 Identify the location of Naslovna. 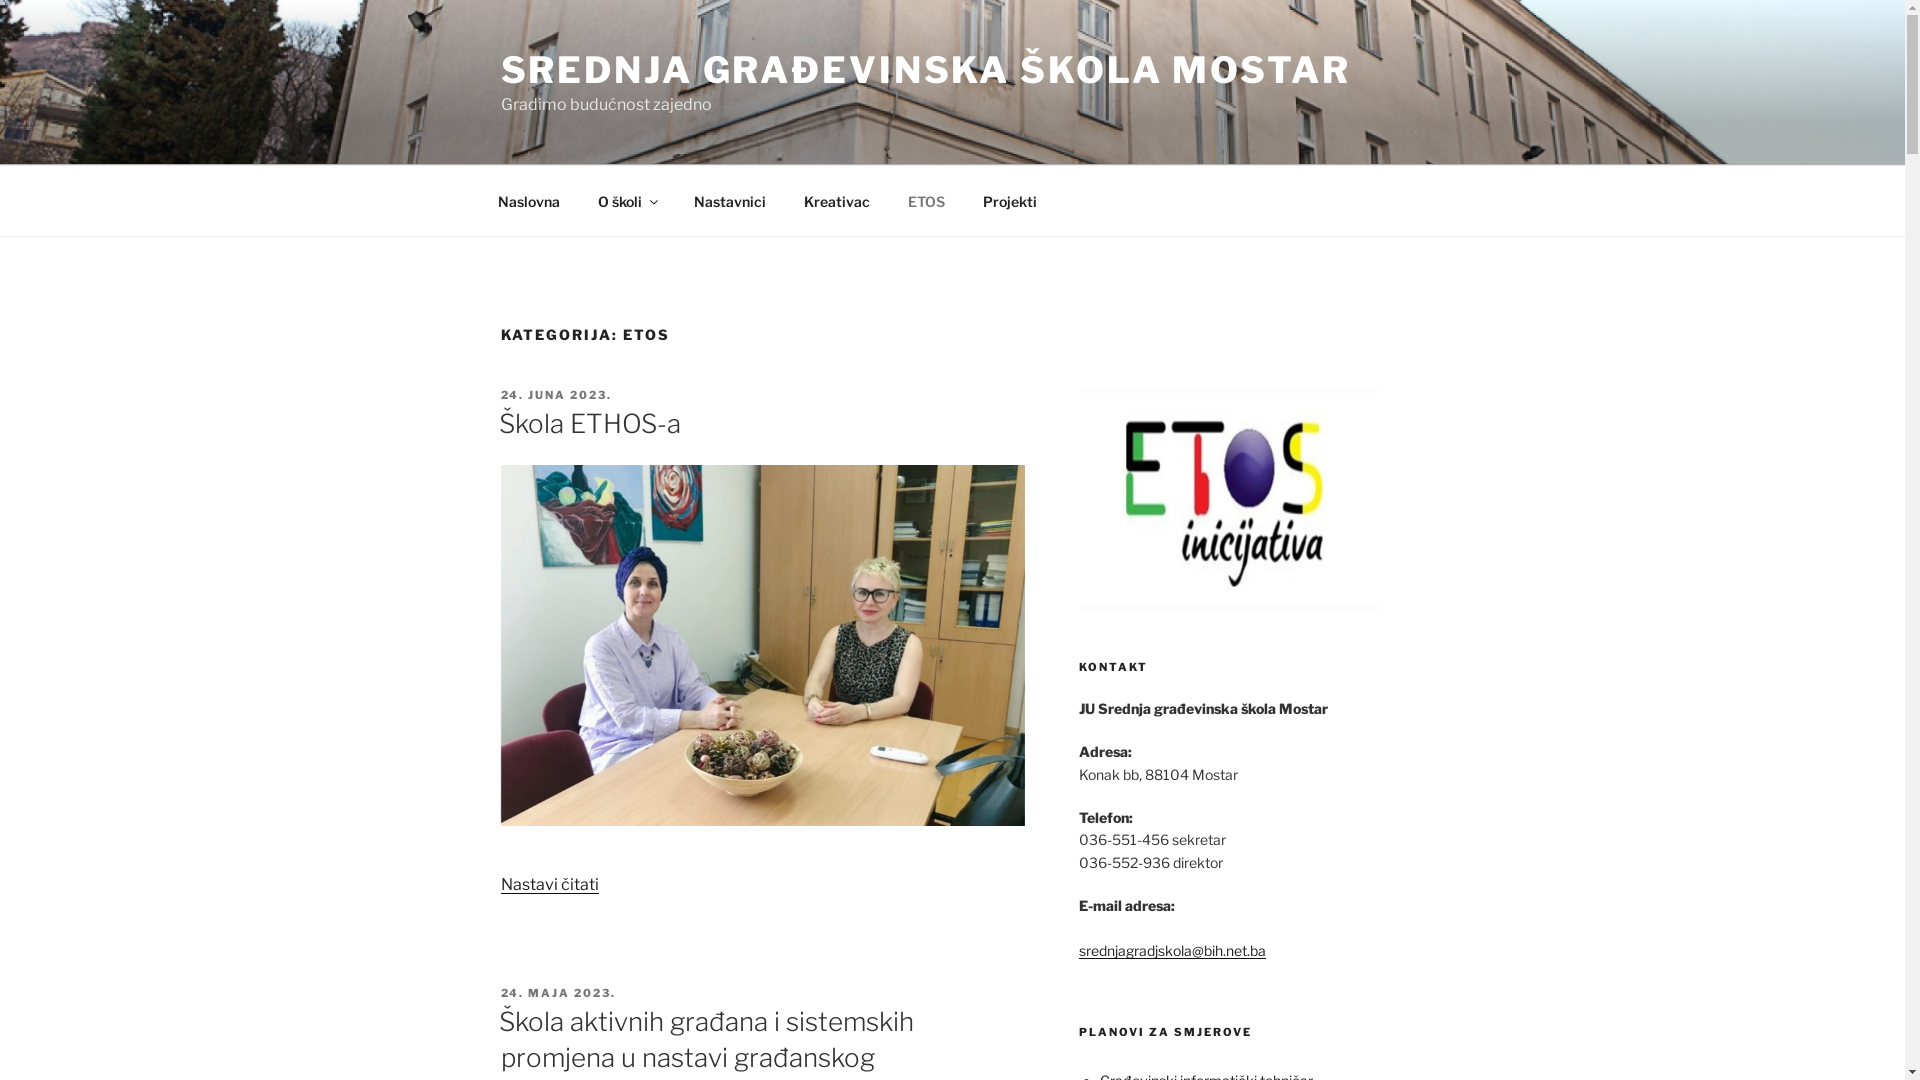
(528, 200).